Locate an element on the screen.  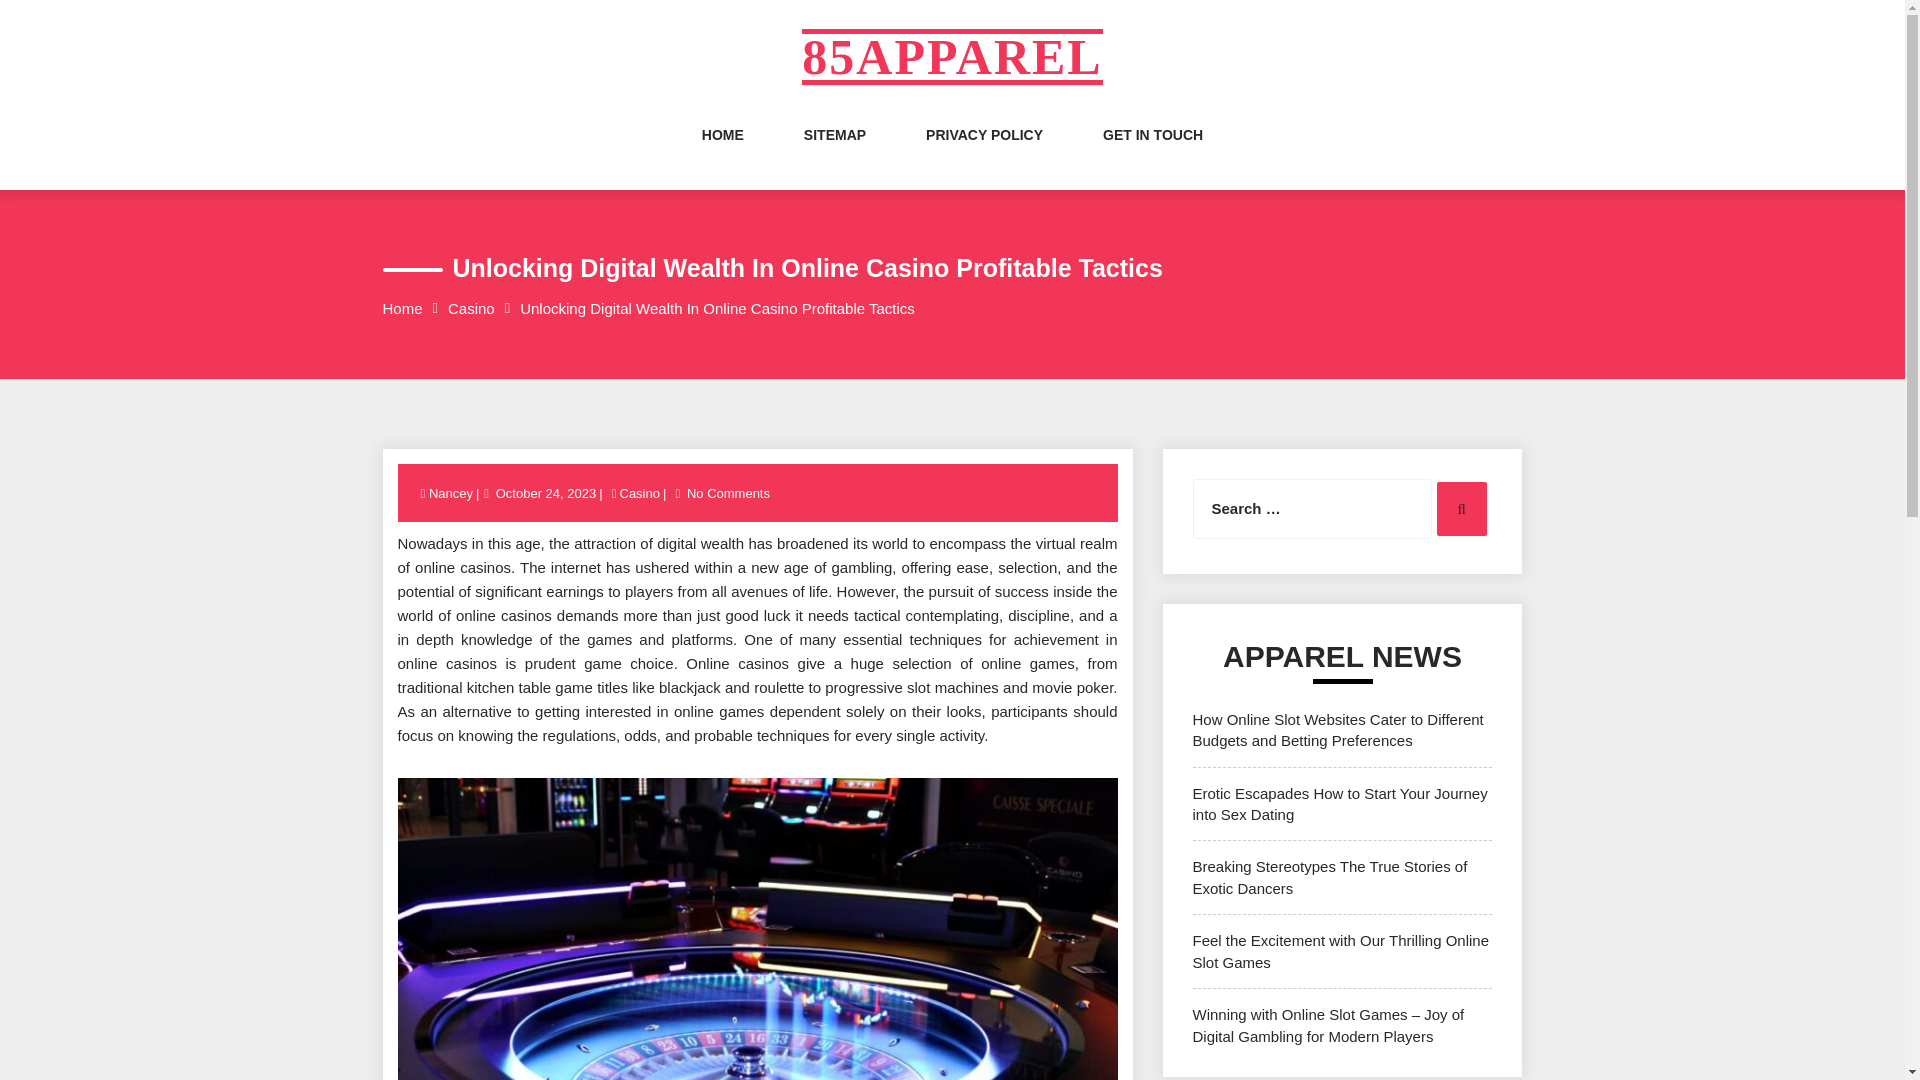
No Comments is located at coordinates (728, 494).